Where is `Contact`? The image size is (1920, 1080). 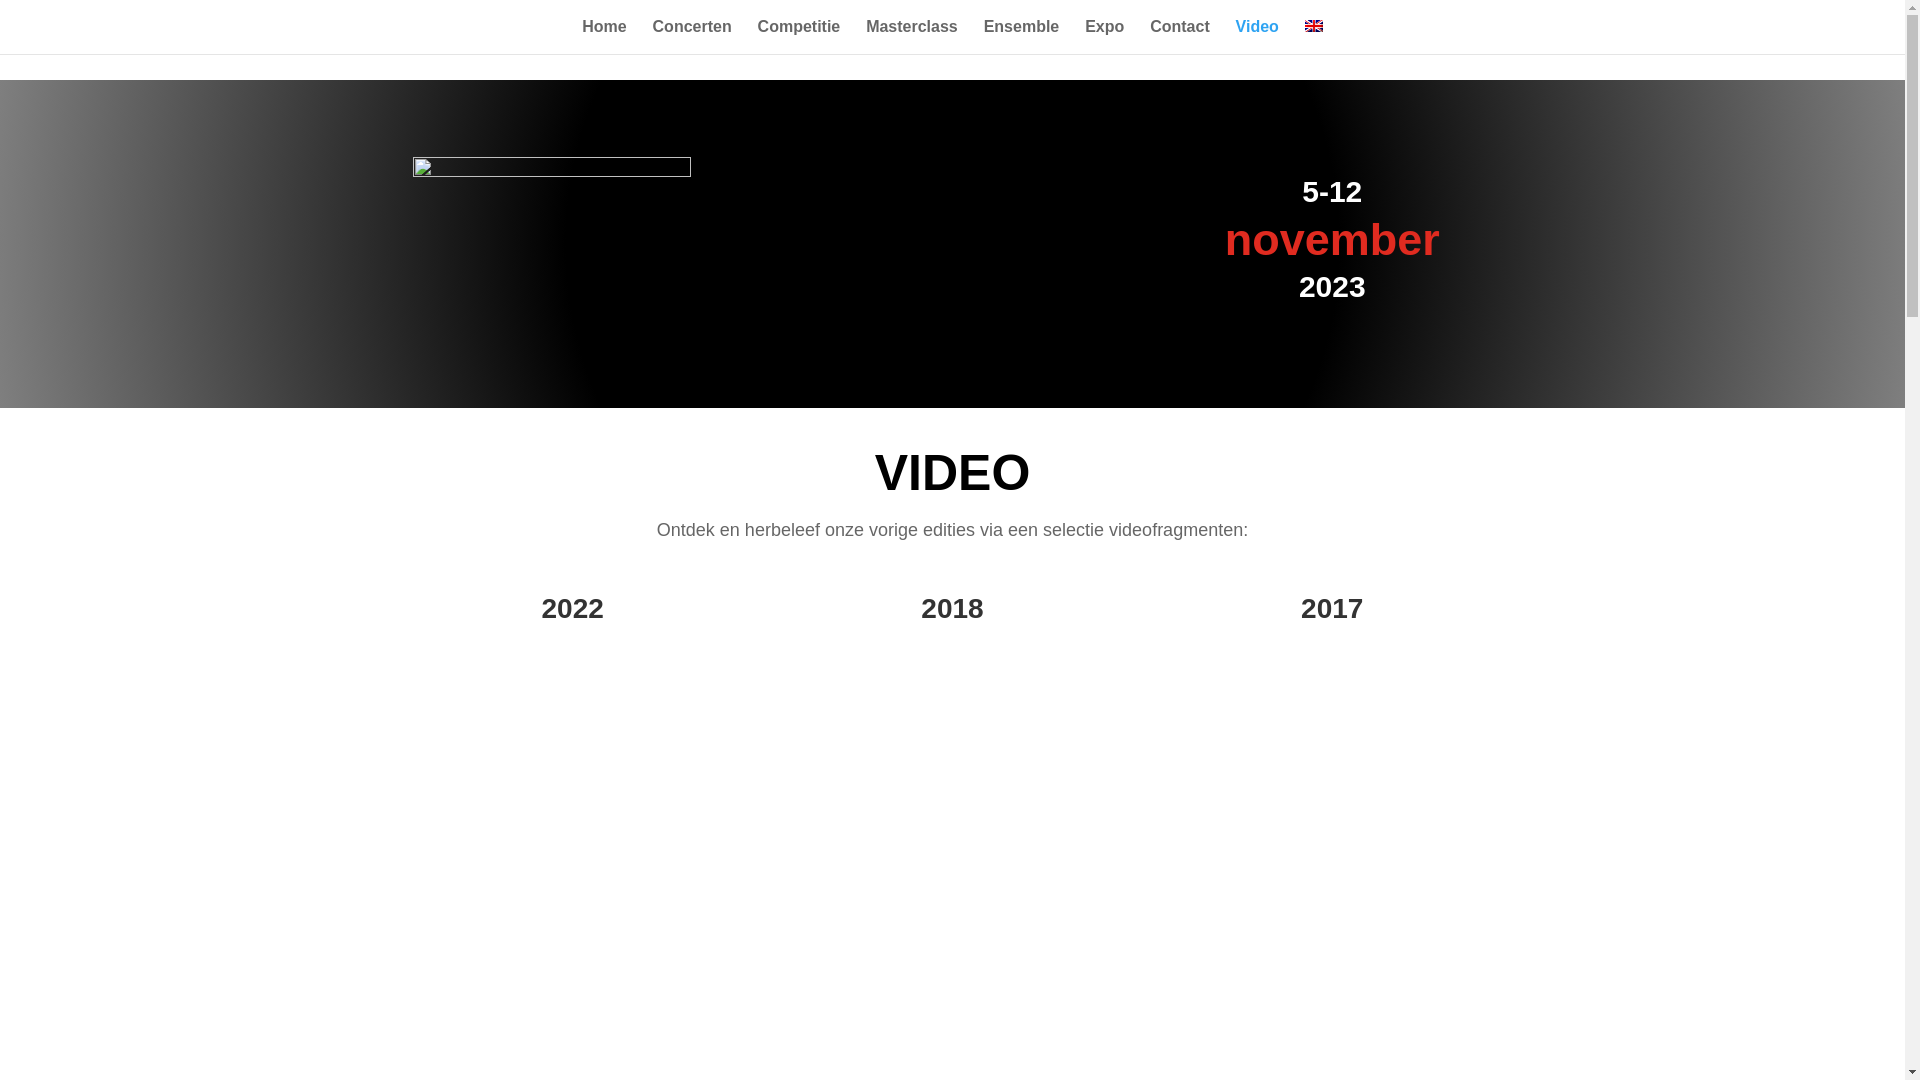
Contact is located at coordinates (1180, 37).